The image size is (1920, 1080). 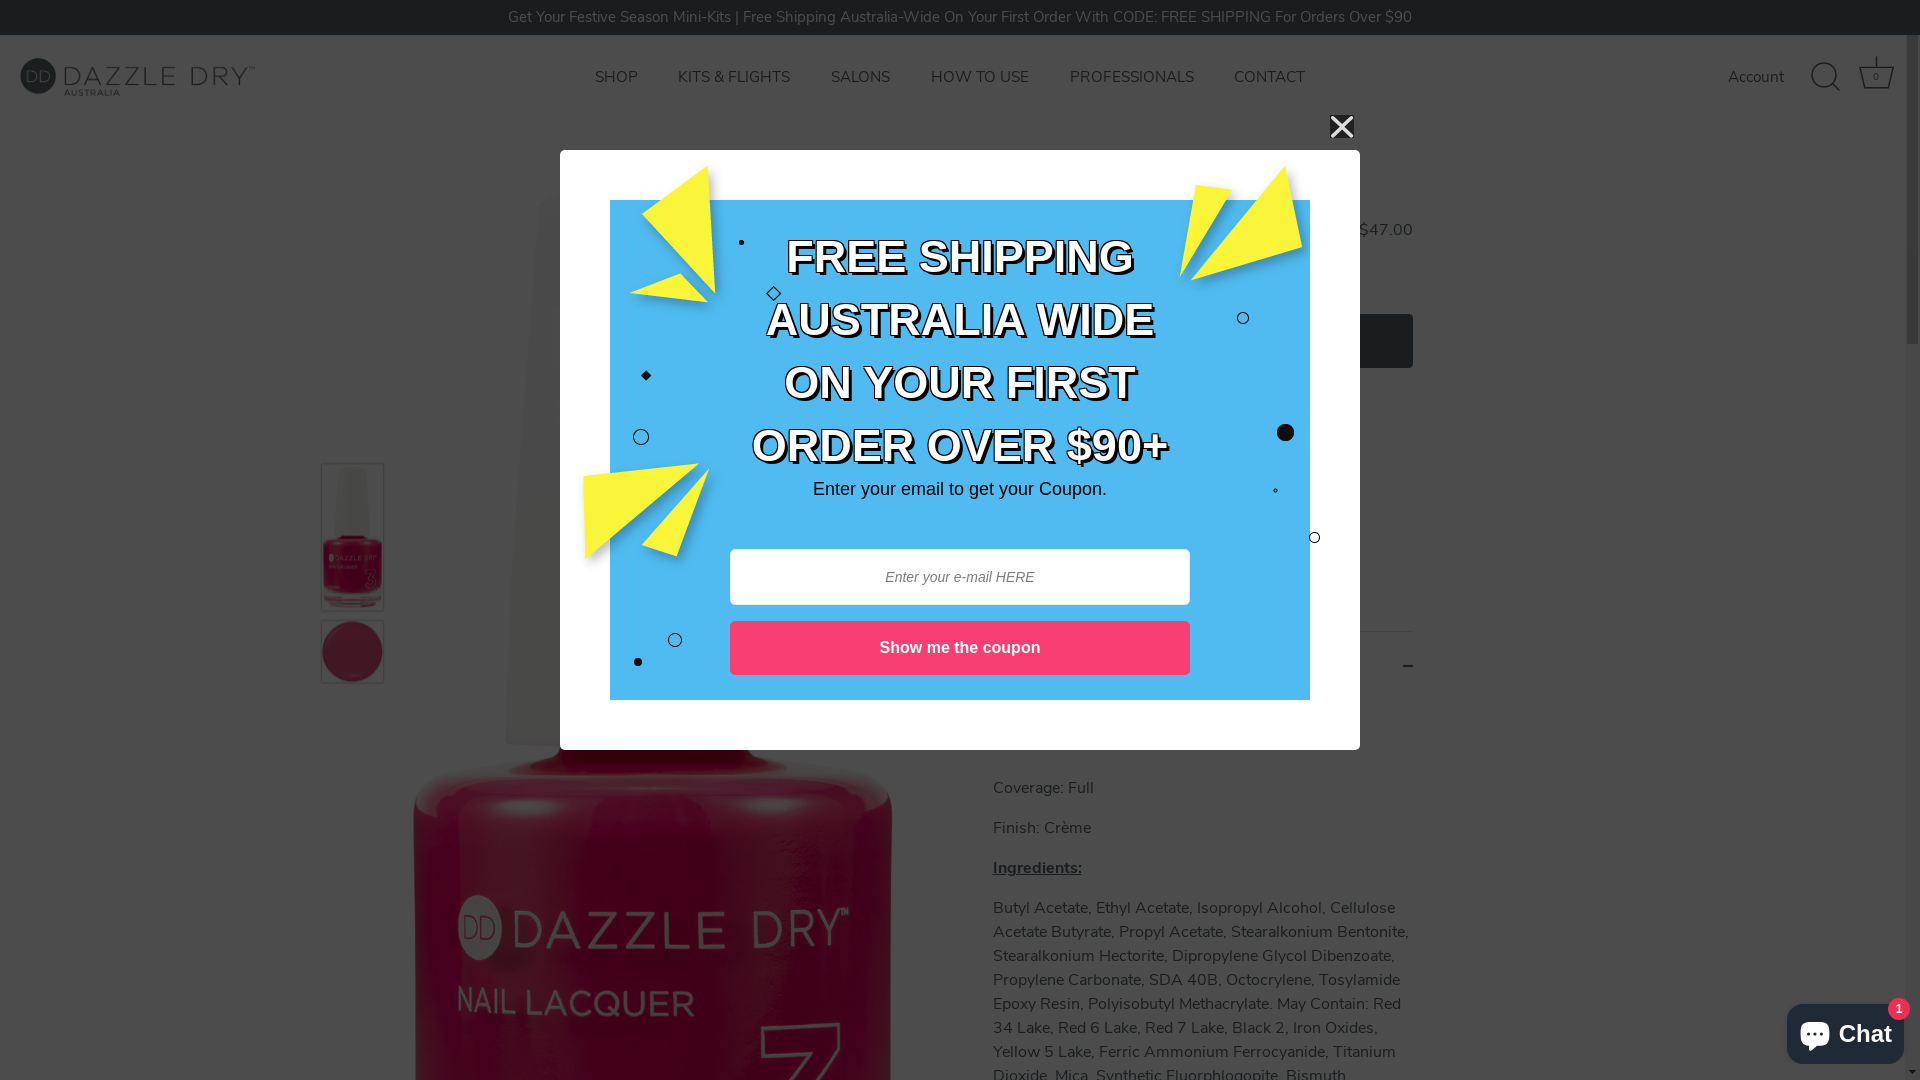 What do you see at coordinates (1088, 454) in the screenshot?
I see `View store information` at bounding box center [1088, 454].